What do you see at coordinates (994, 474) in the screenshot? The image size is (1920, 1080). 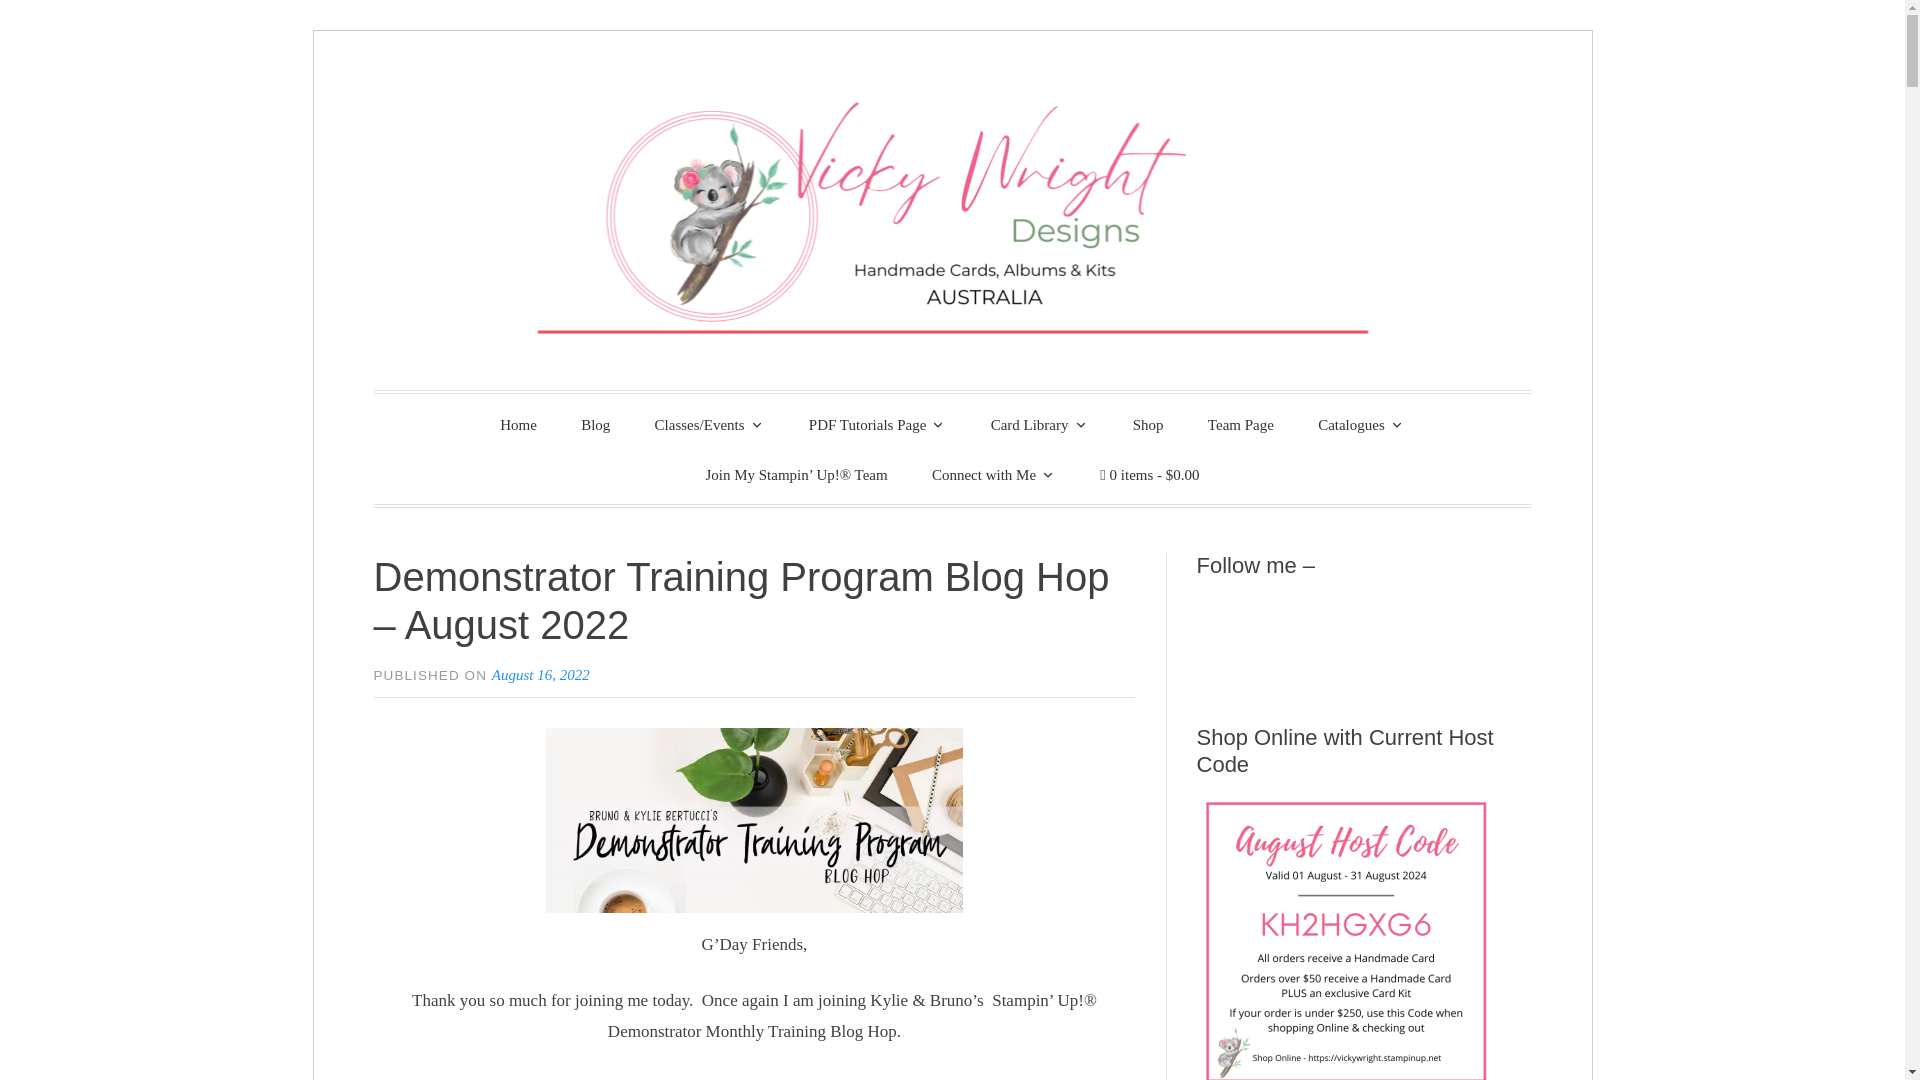 I see `Connect with Me` at bounding box center [994, 474].